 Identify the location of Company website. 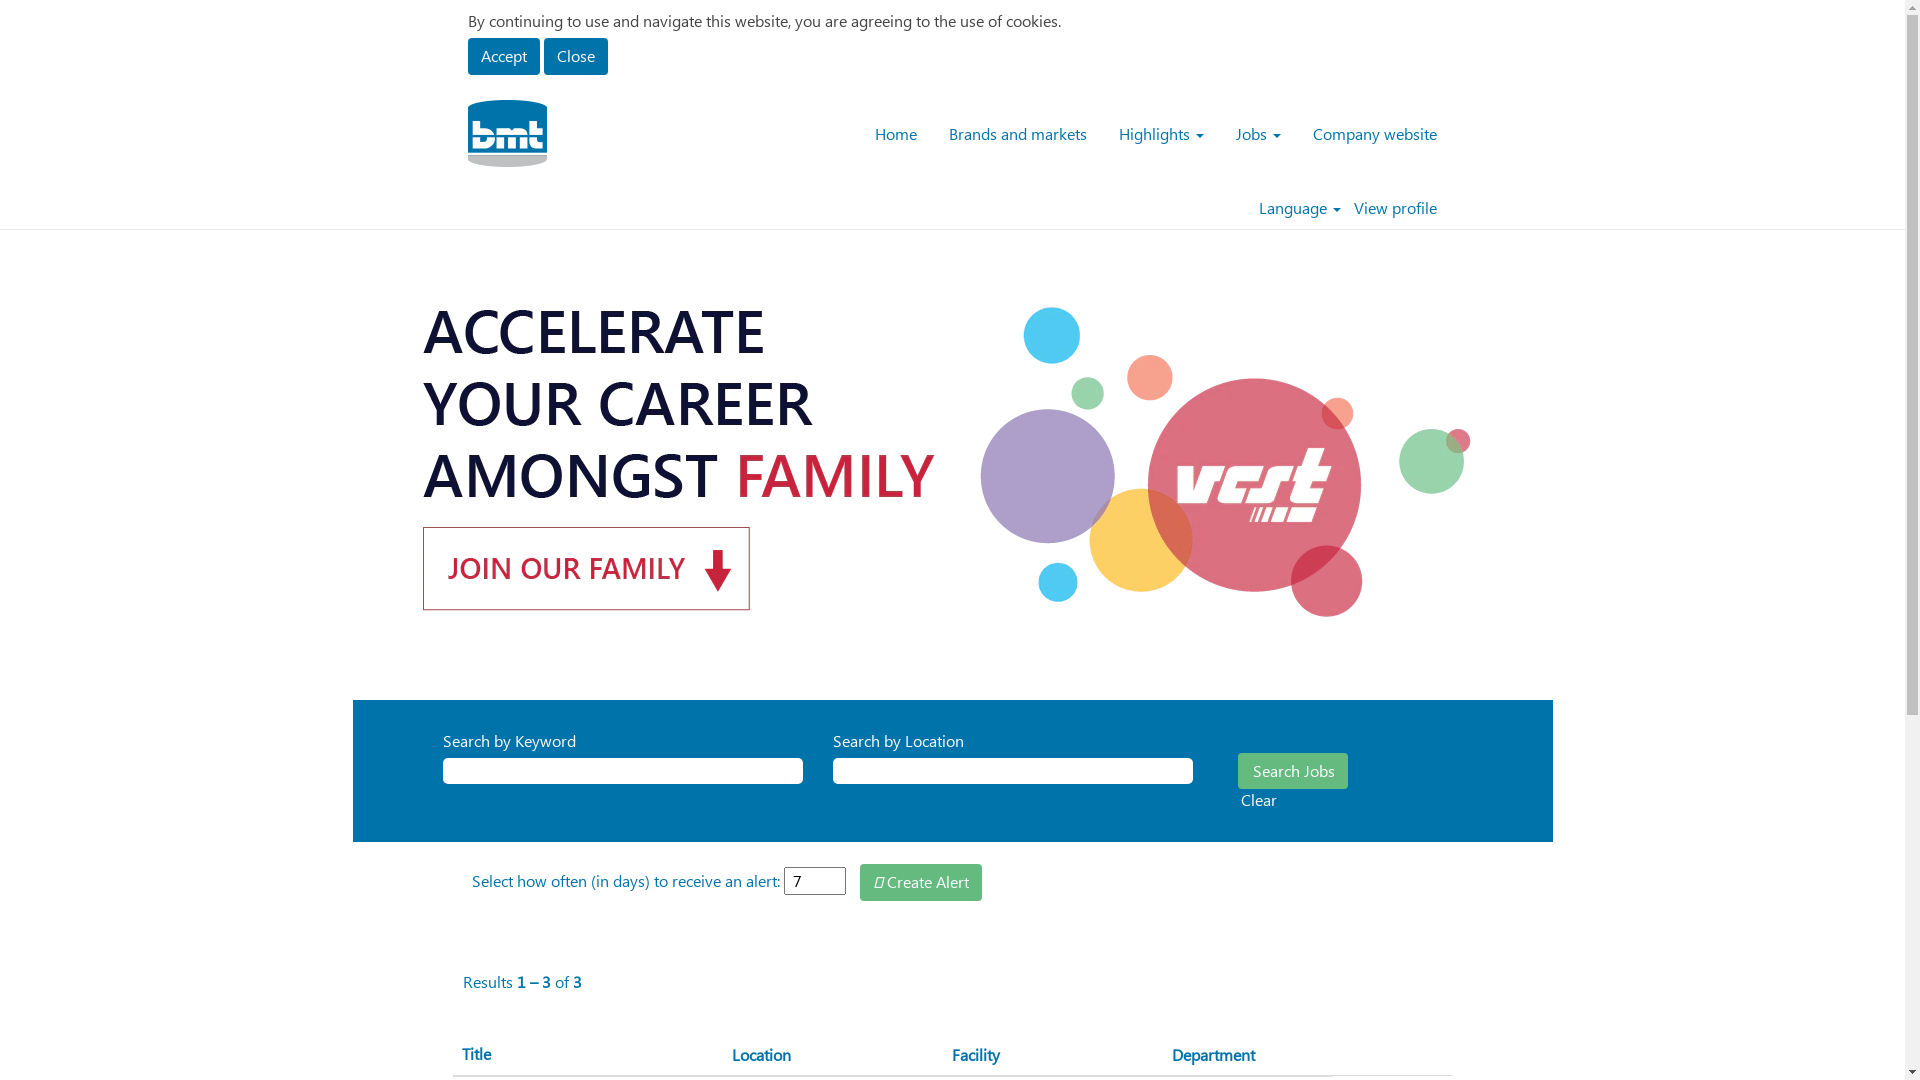
(1375, 134).